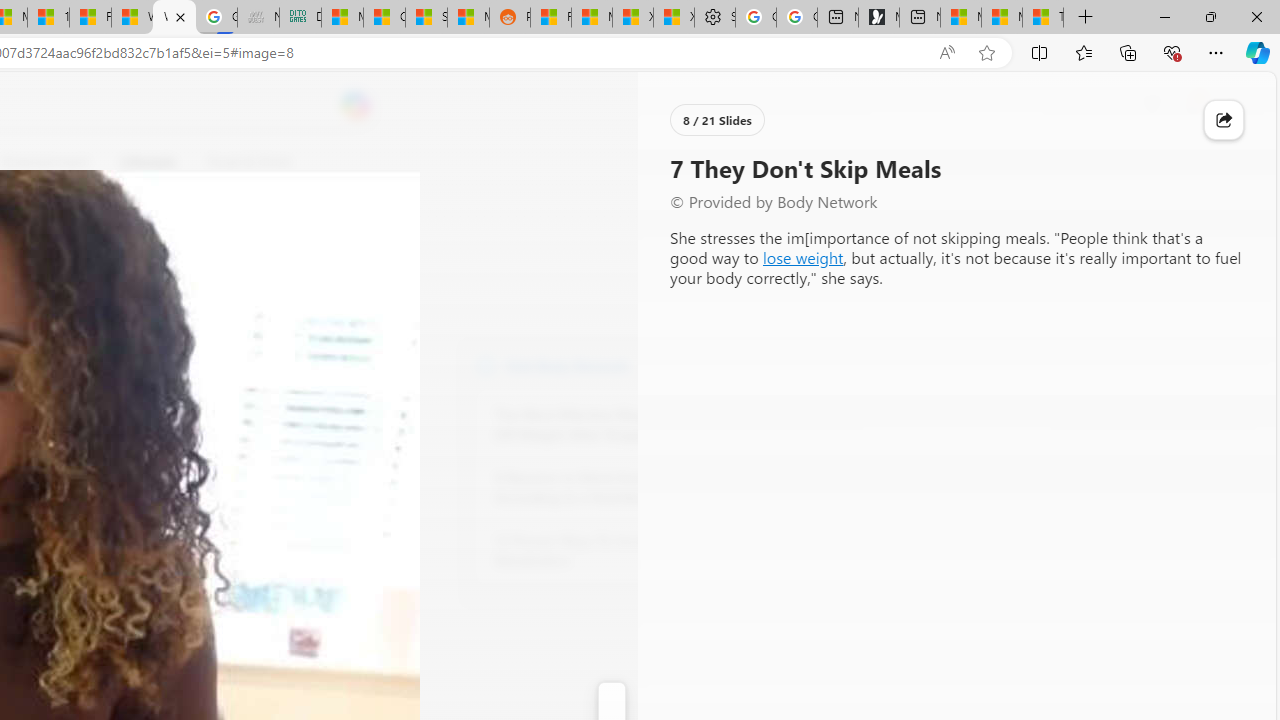  What do you see at coordinates (180, 258) in the screenshot?
I see `Go to publisher's site` at bounding box center [180, 258].